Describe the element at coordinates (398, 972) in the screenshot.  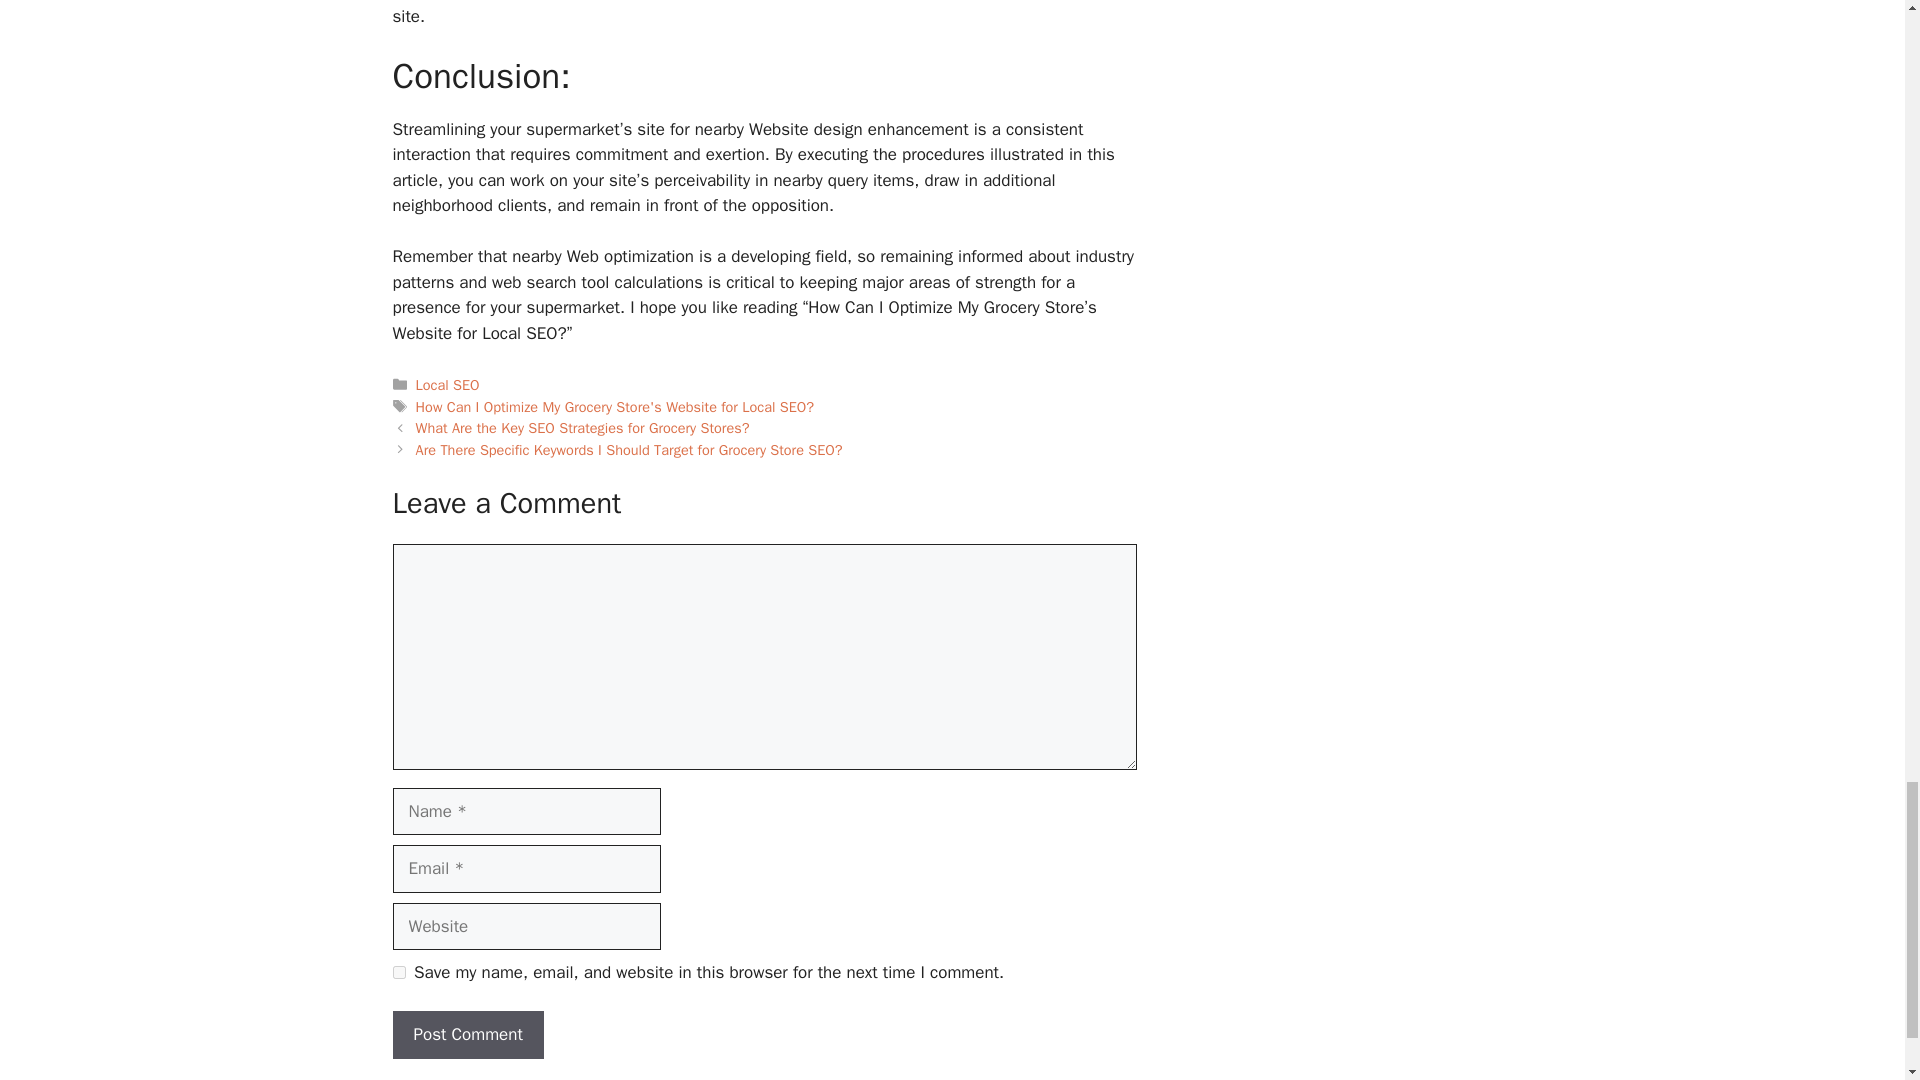
I see `yes` at that location.